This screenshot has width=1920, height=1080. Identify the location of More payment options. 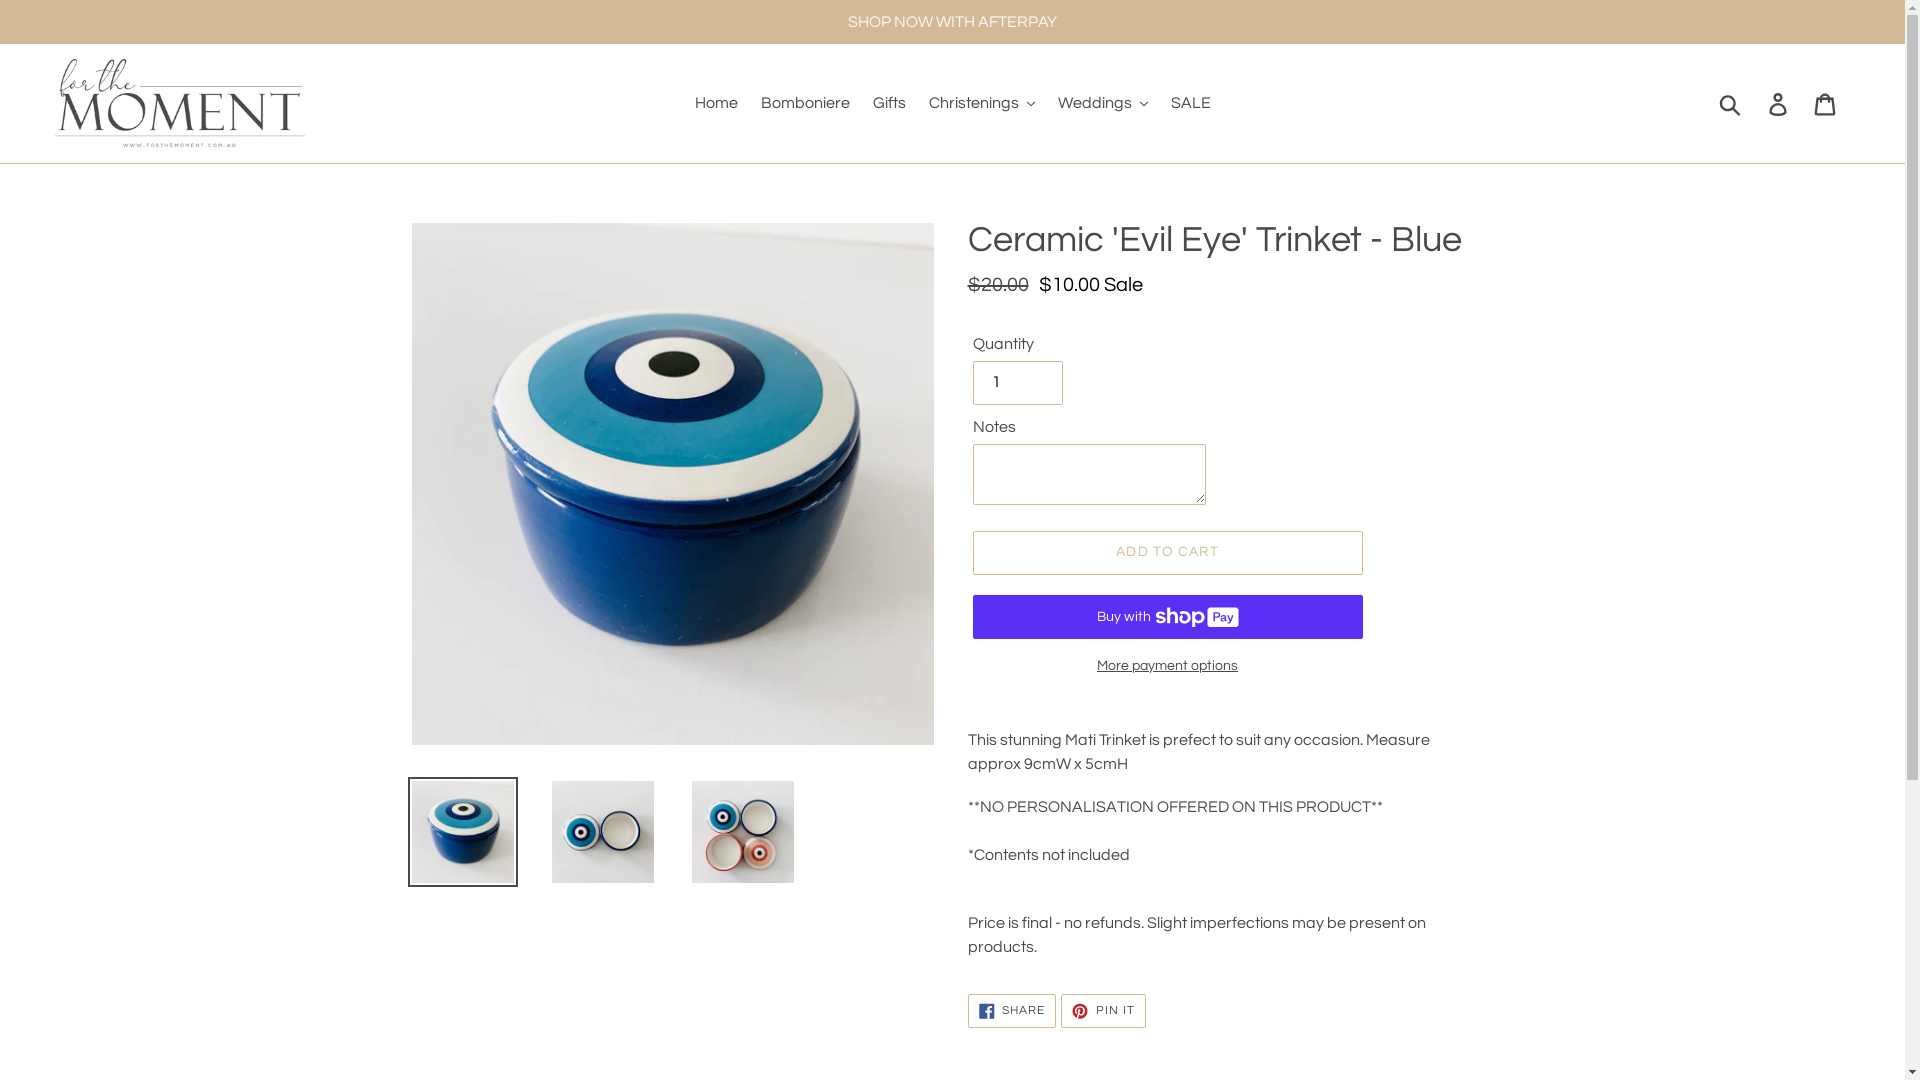
(1167, 666).